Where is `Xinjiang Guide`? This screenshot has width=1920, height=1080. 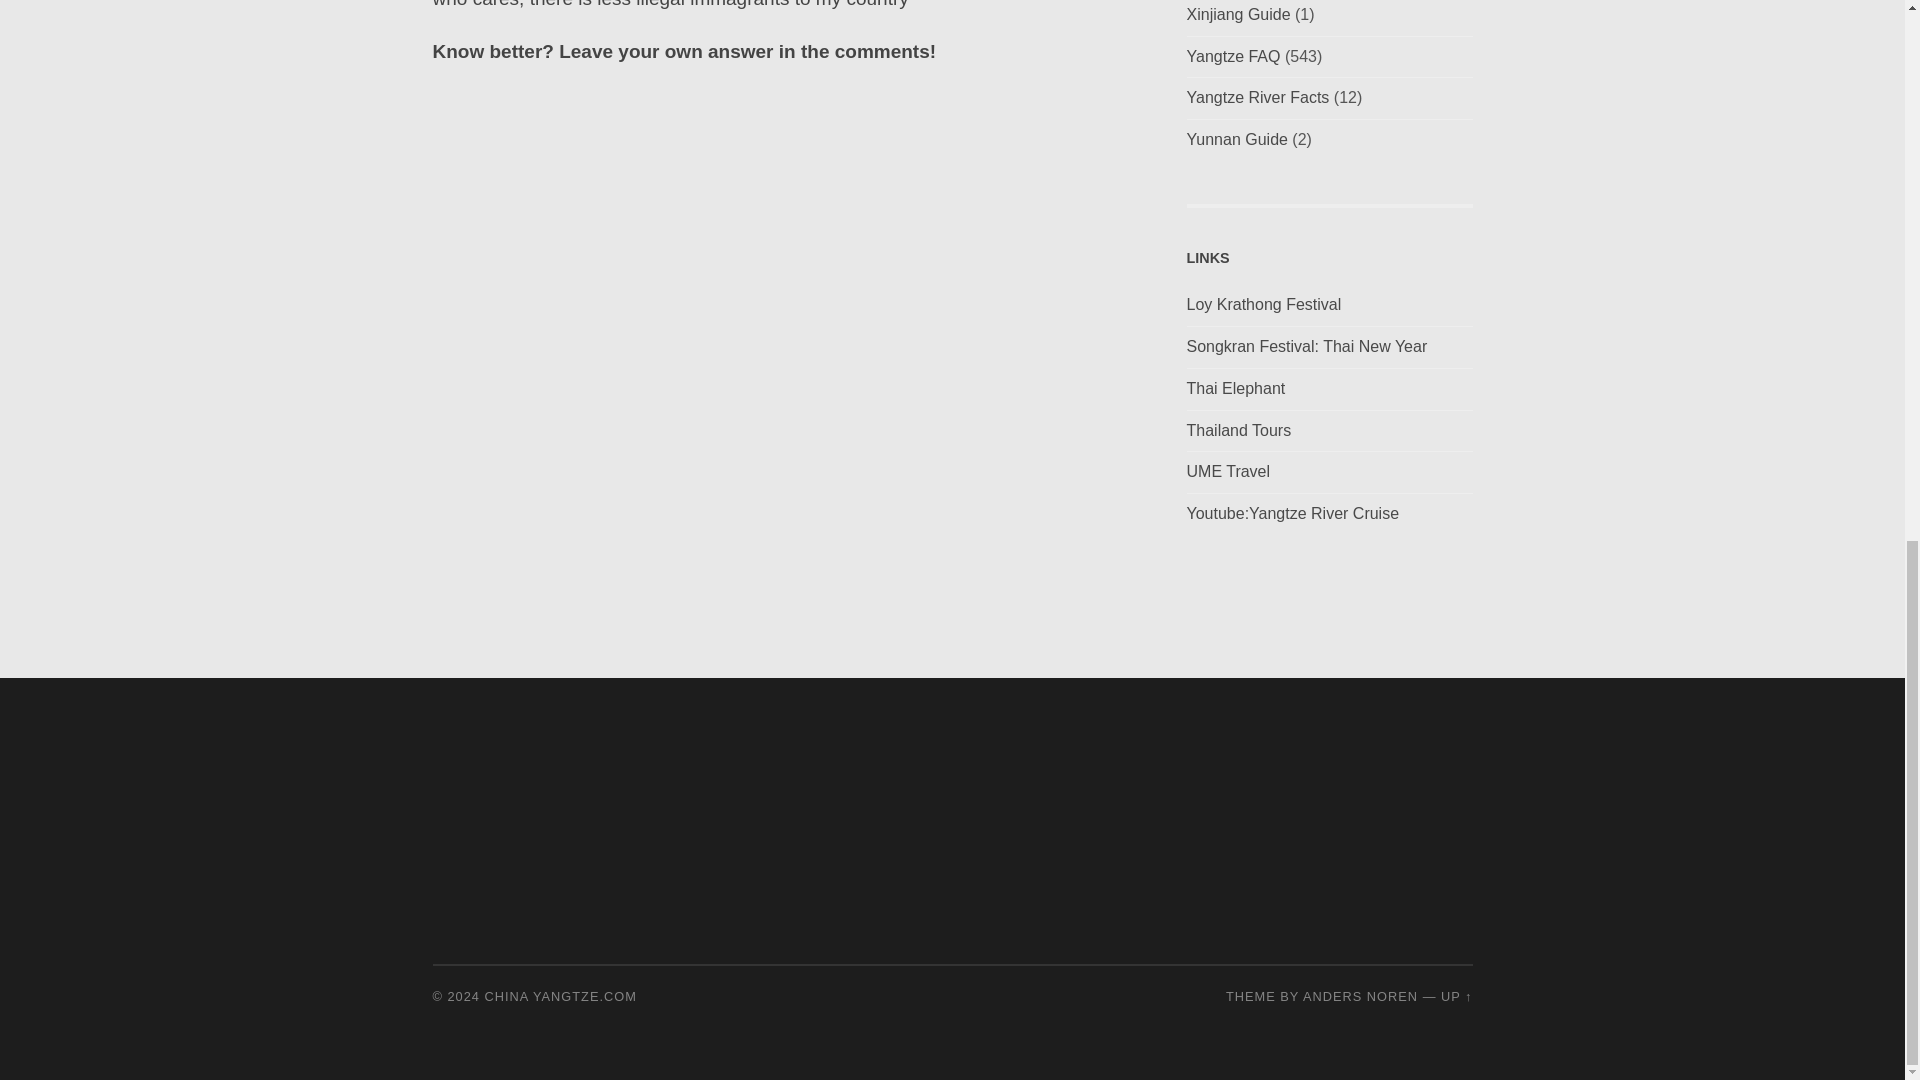
Xinjiang Guide is located at coordinates (1238, 14).